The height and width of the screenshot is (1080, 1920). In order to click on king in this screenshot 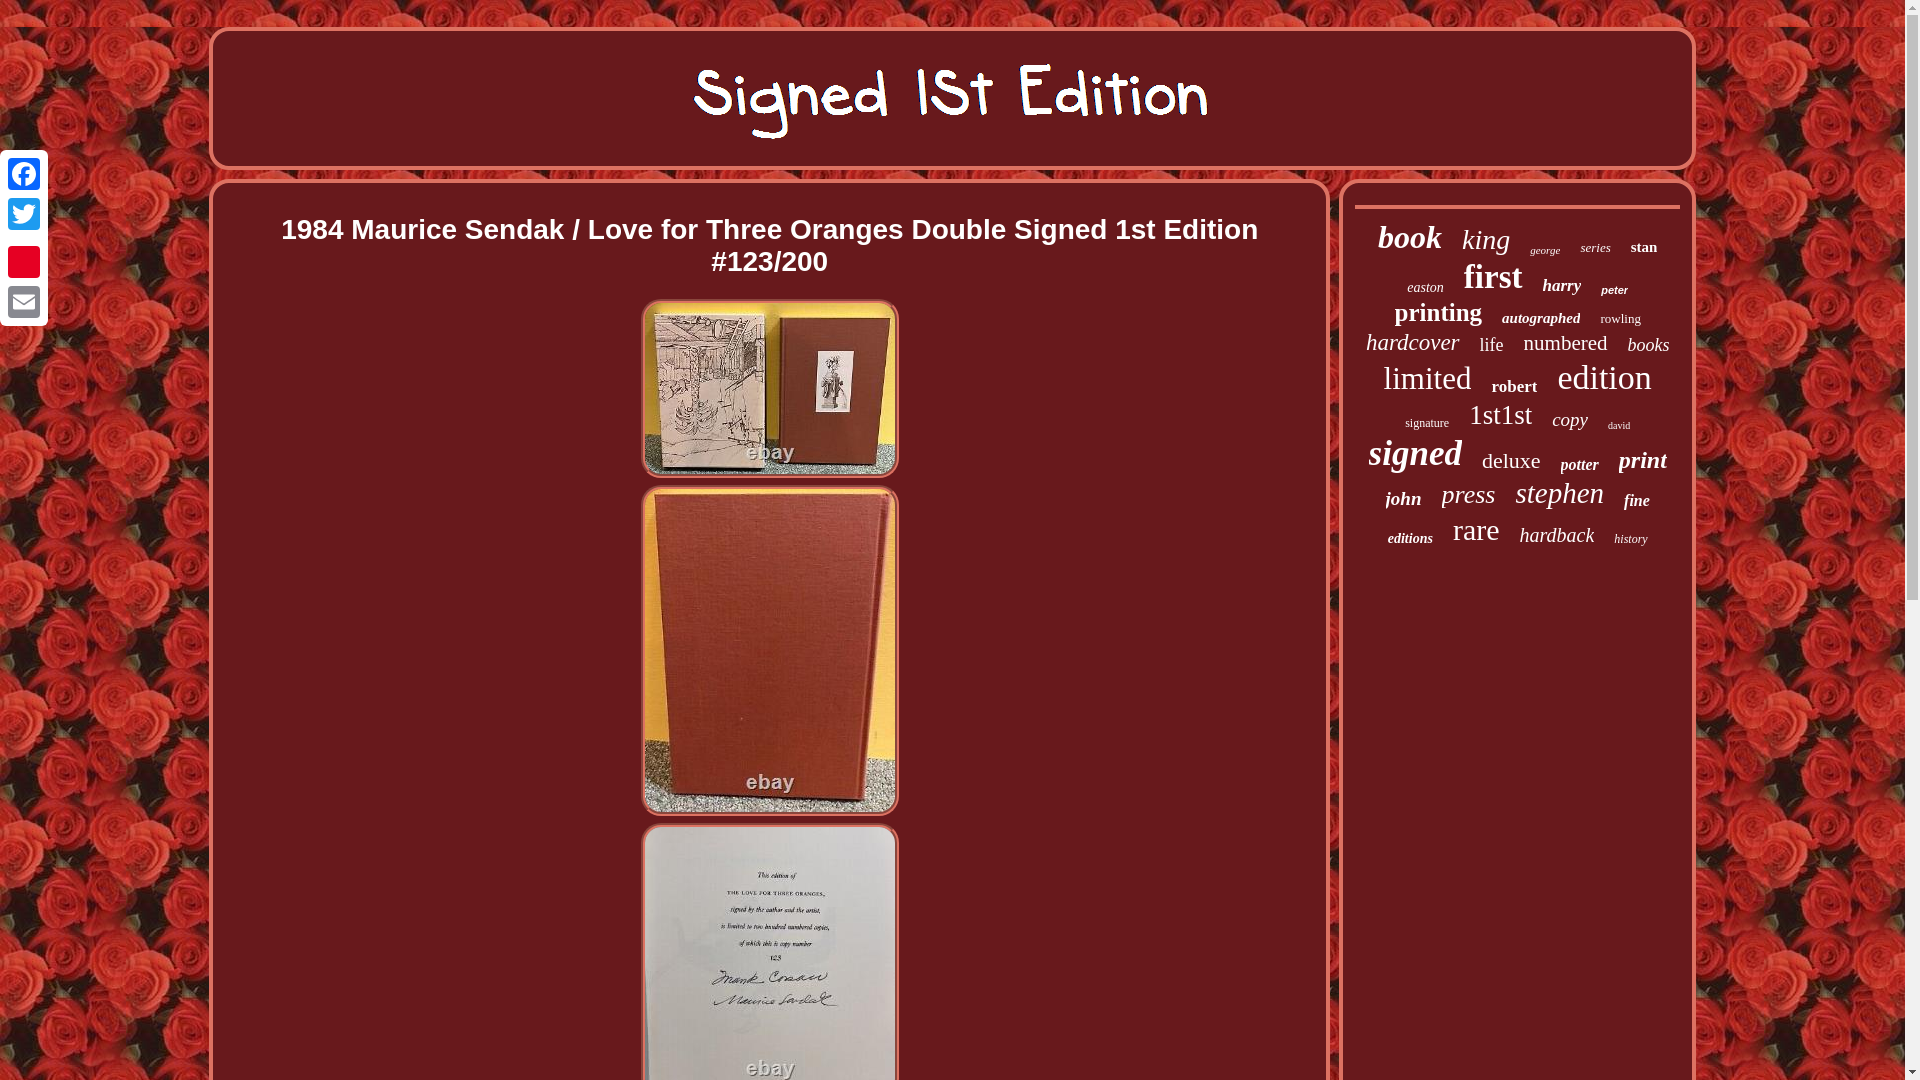, I will do `click(1485, 239)`.